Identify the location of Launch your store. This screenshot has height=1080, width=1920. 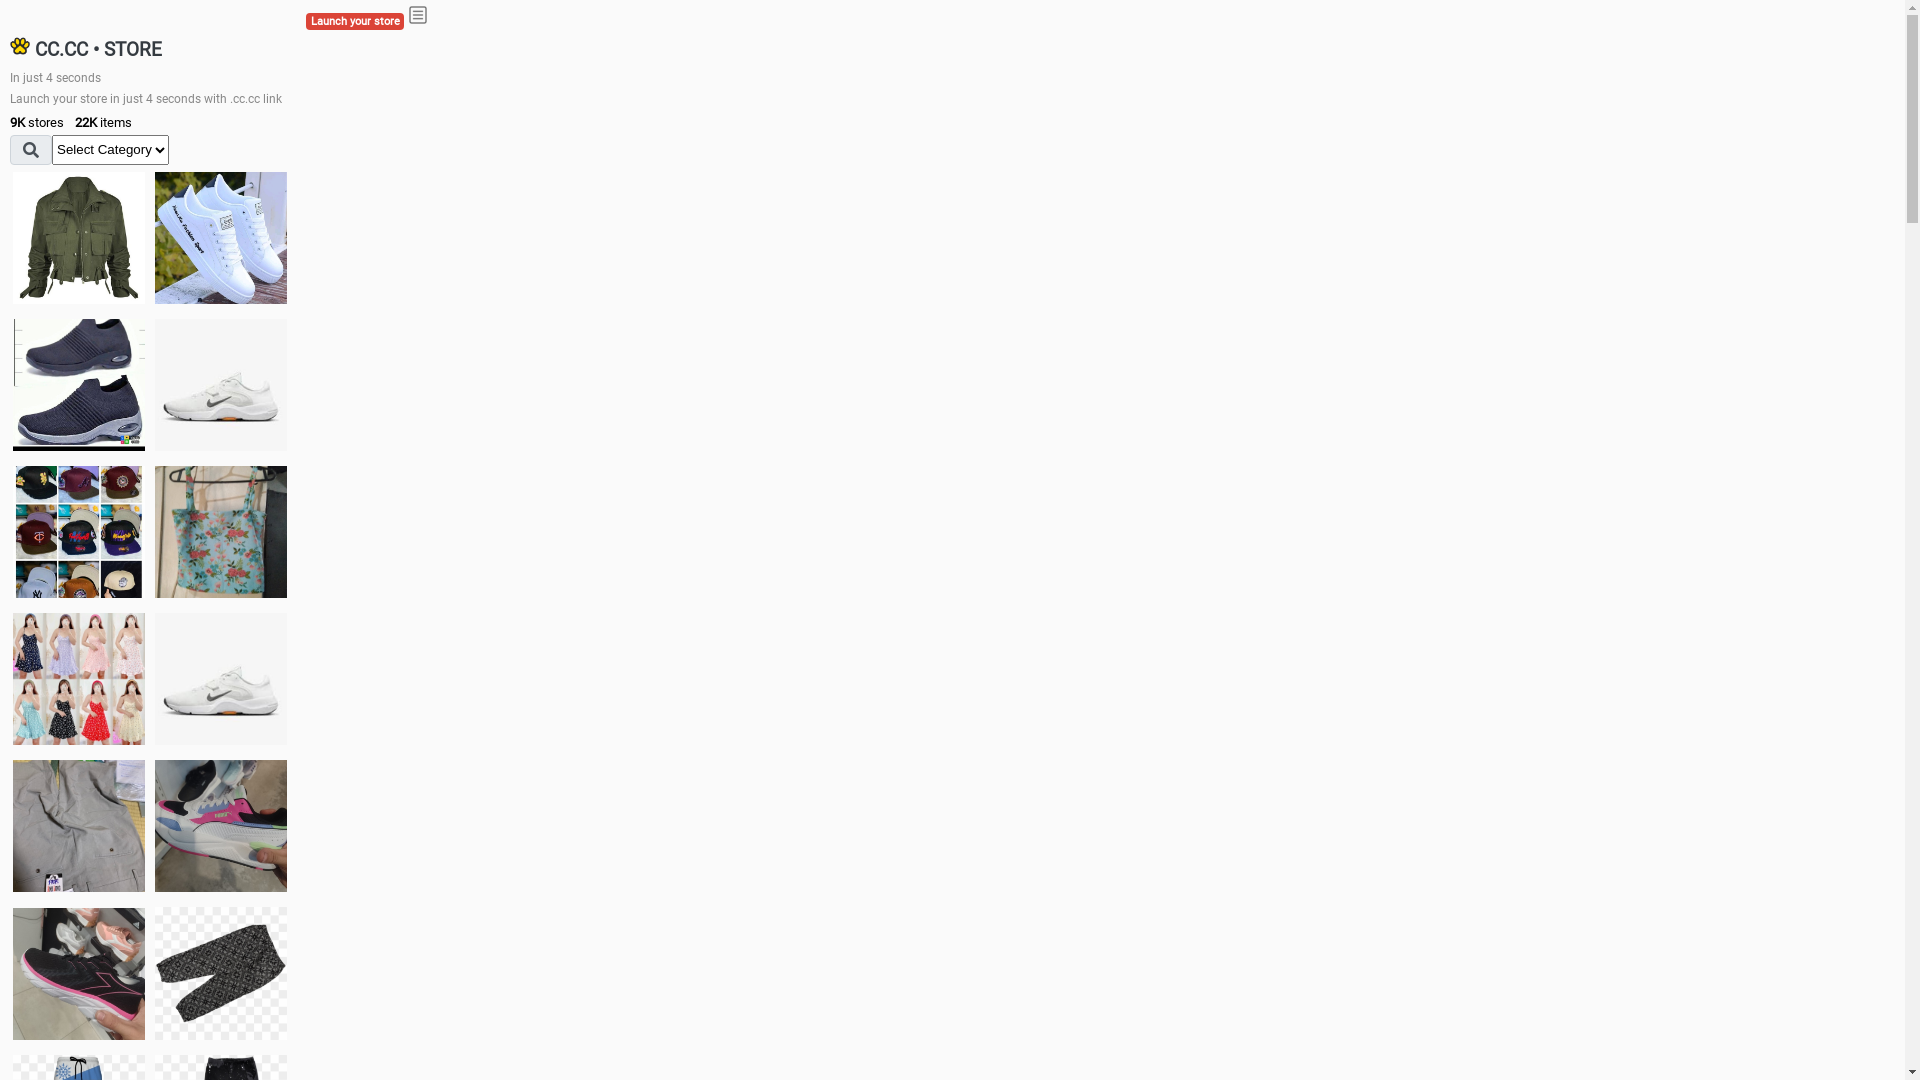
(355, 22).